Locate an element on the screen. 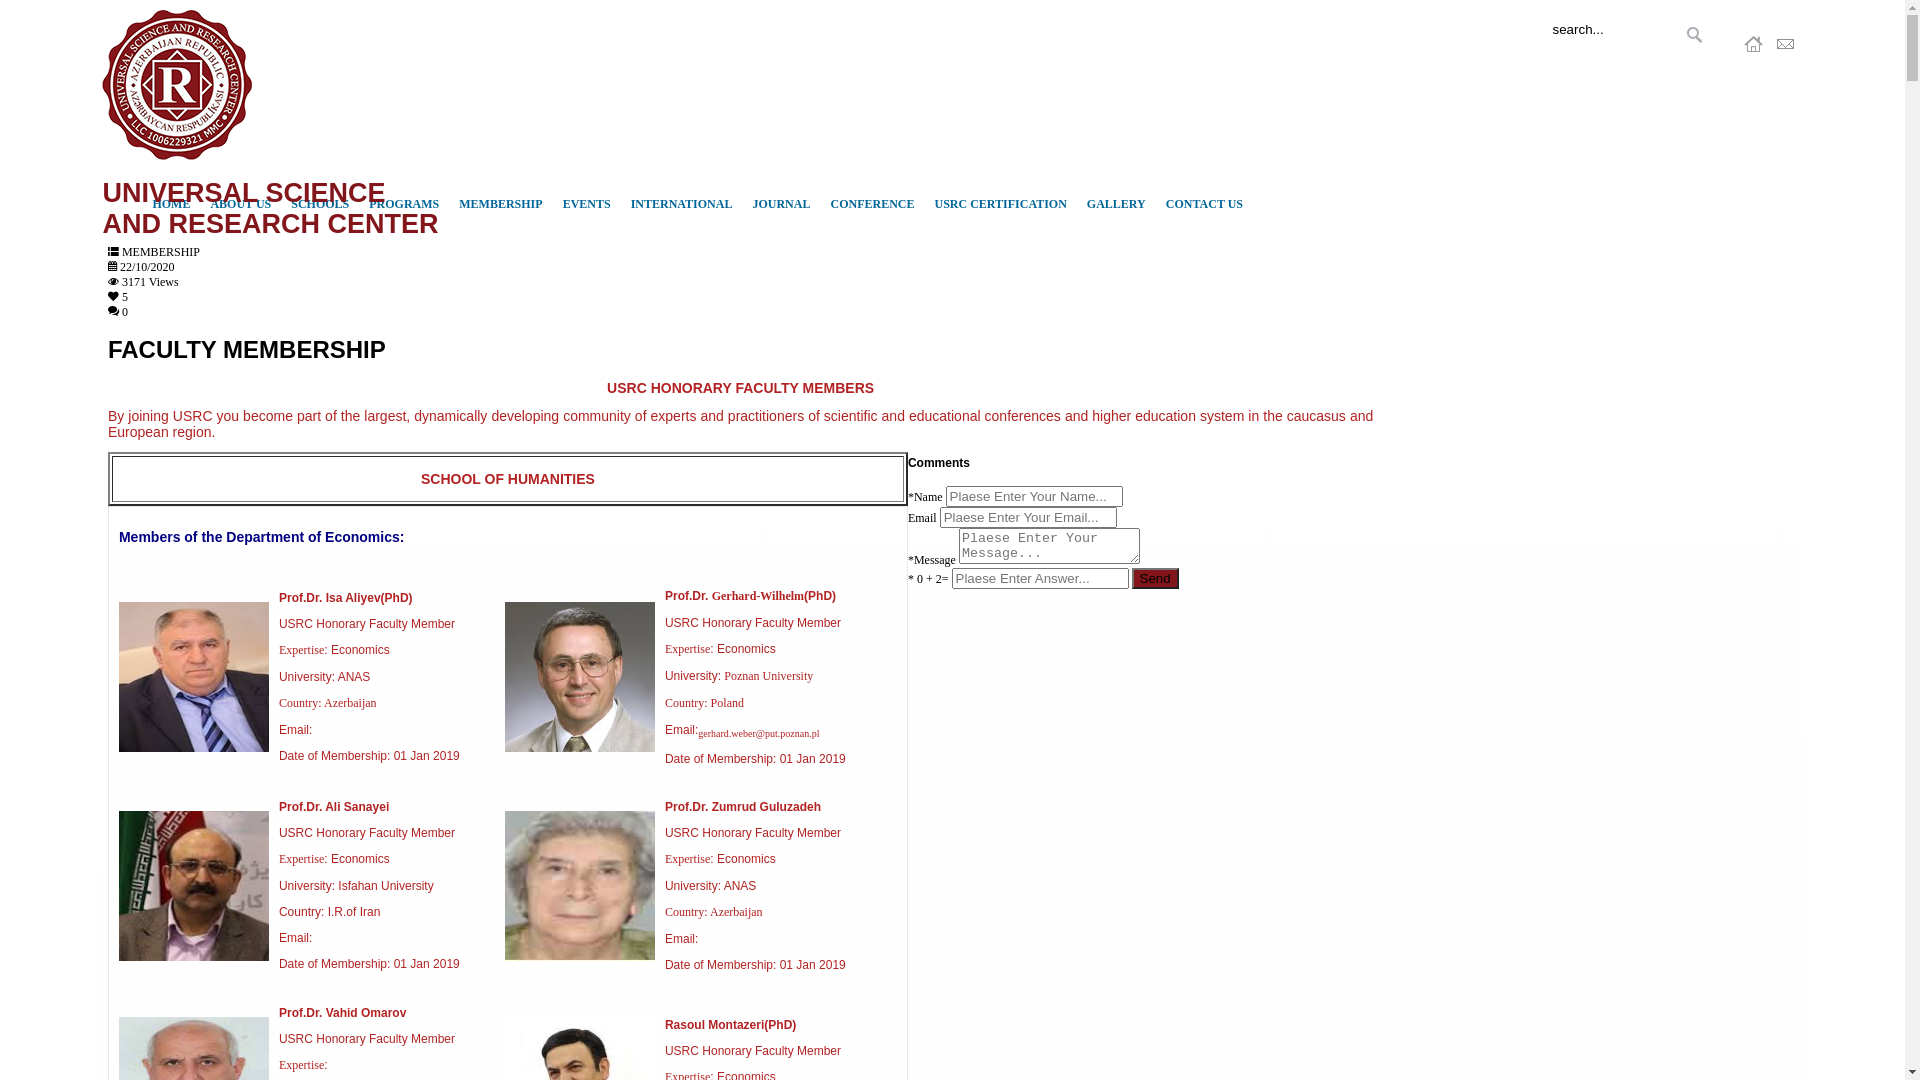  CONTACT US is located at coordinates (1204, 204).